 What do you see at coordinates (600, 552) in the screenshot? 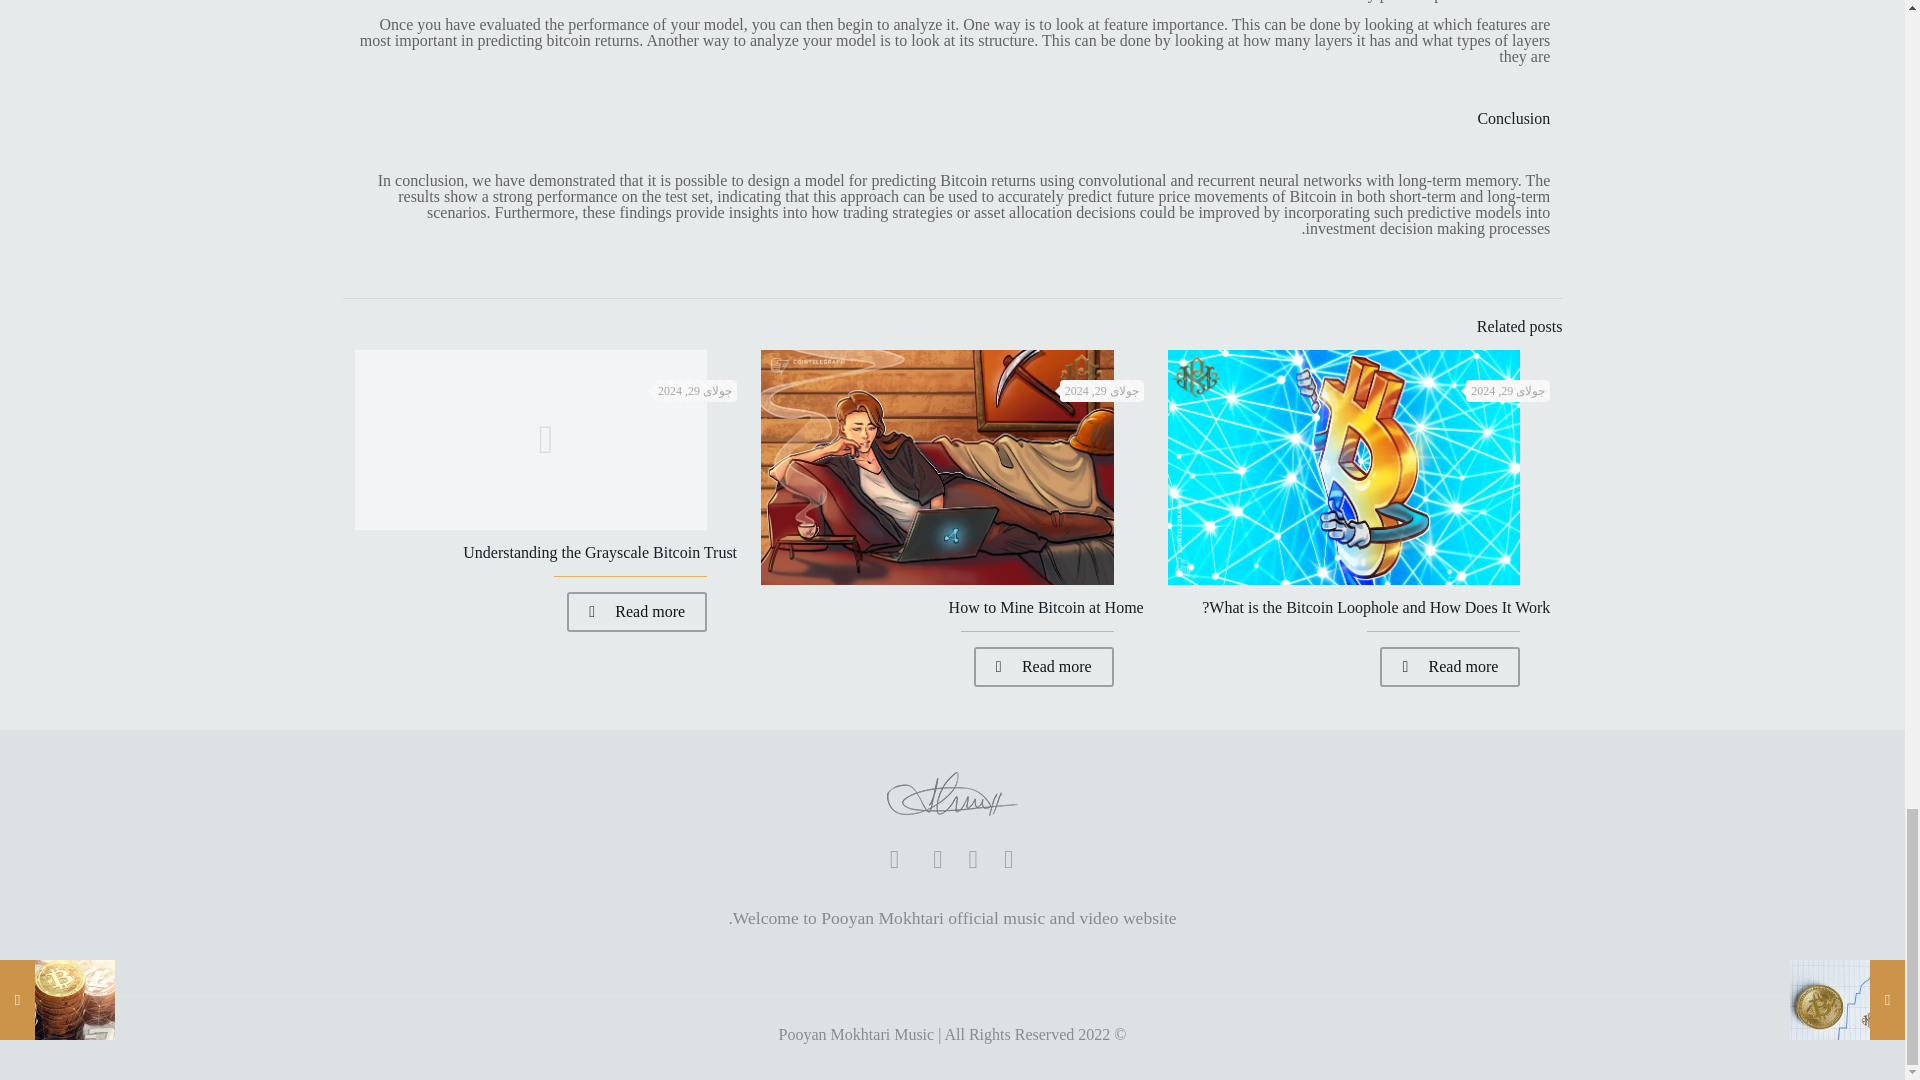
I see `Understanding the Grayscale Bitcoin Trust` at bounding box center [600, 552].